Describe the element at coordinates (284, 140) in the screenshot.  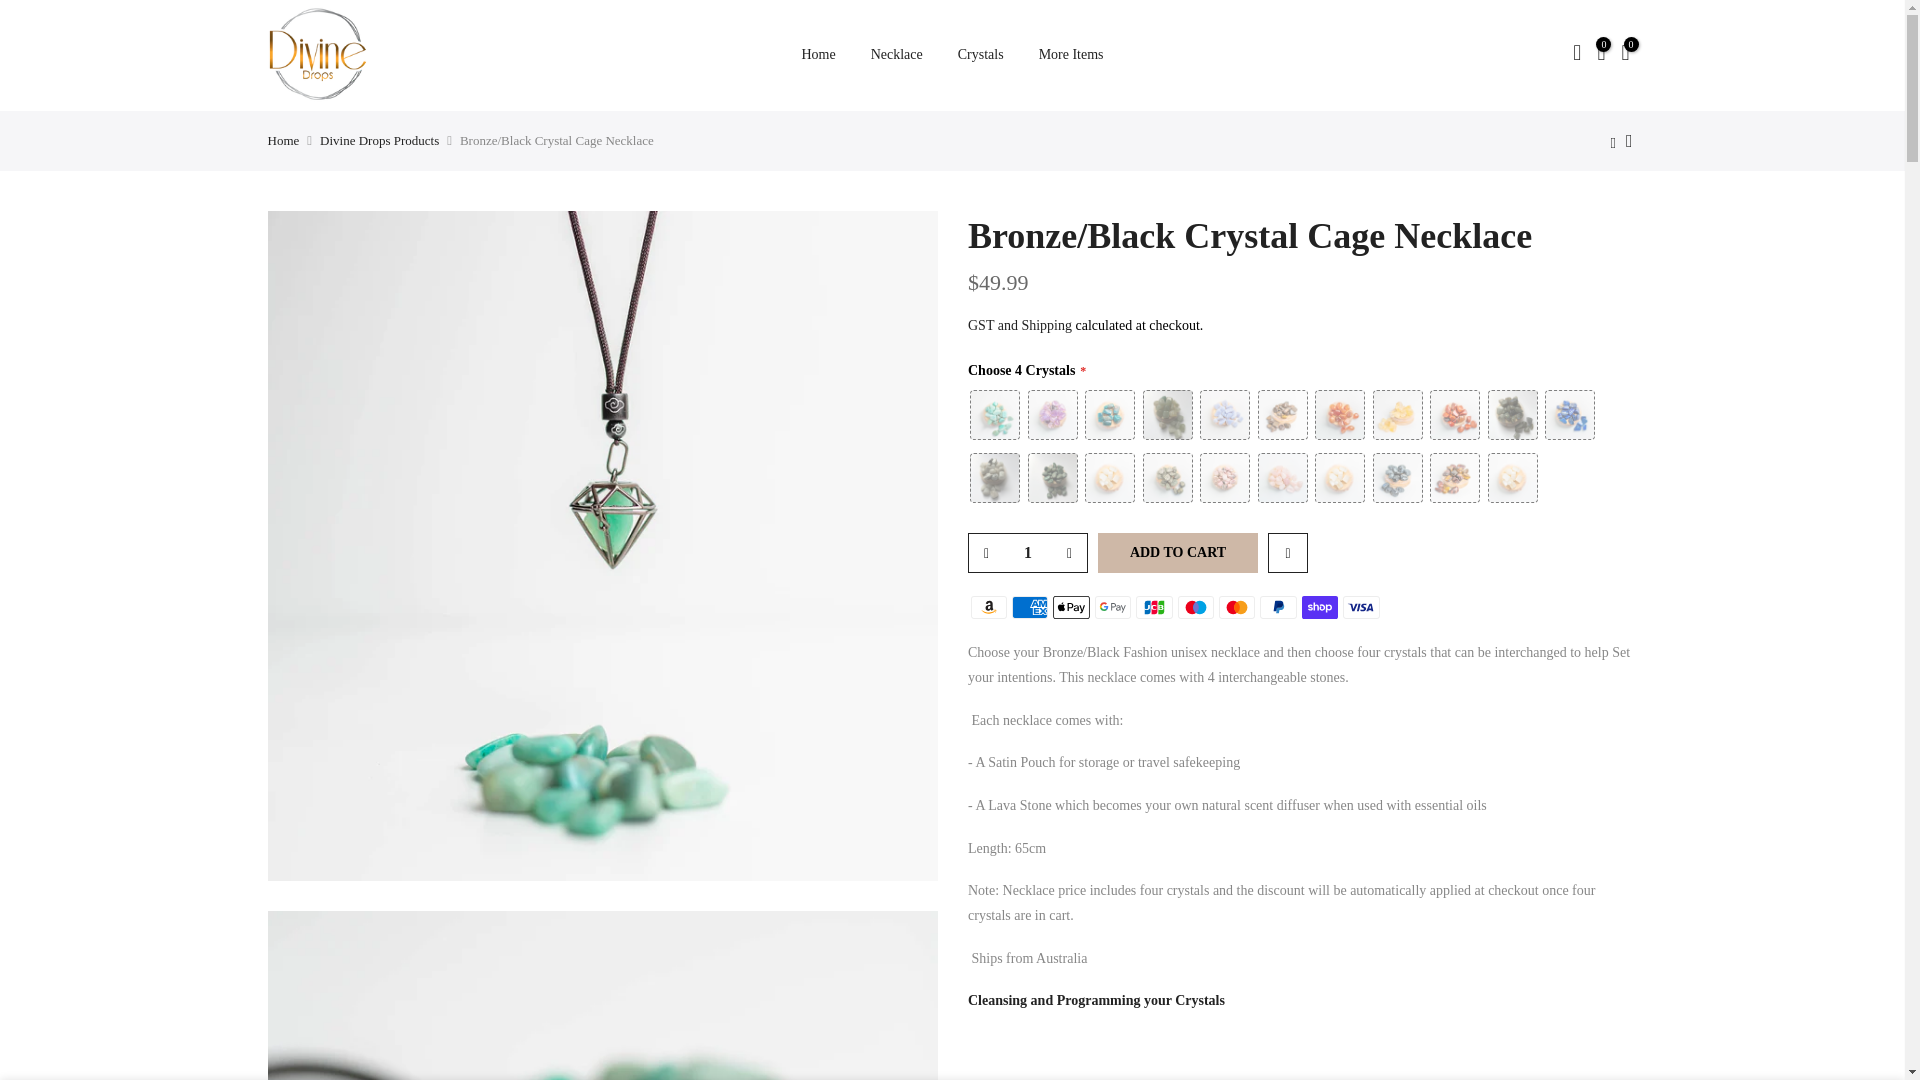
I see `Home` at that location.